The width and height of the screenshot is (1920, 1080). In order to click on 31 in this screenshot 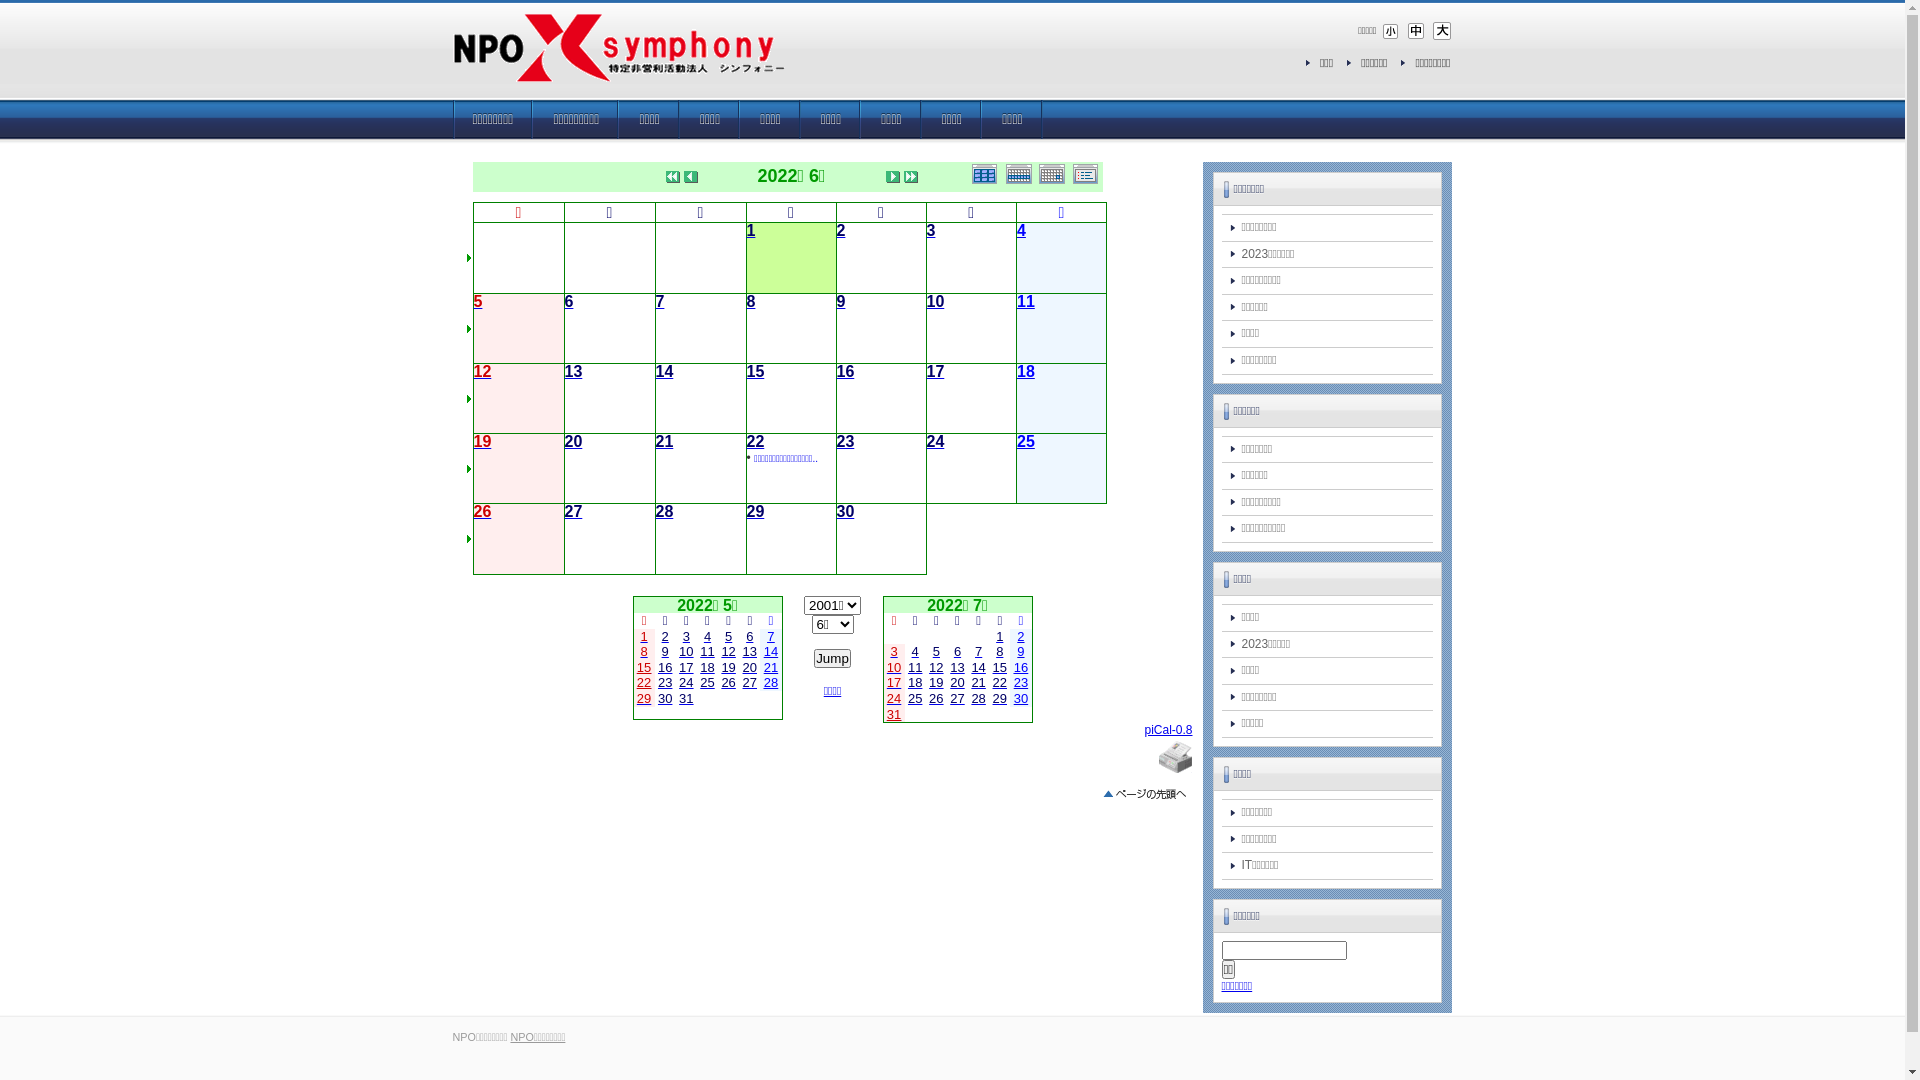, I will do `click(686, 699)`.